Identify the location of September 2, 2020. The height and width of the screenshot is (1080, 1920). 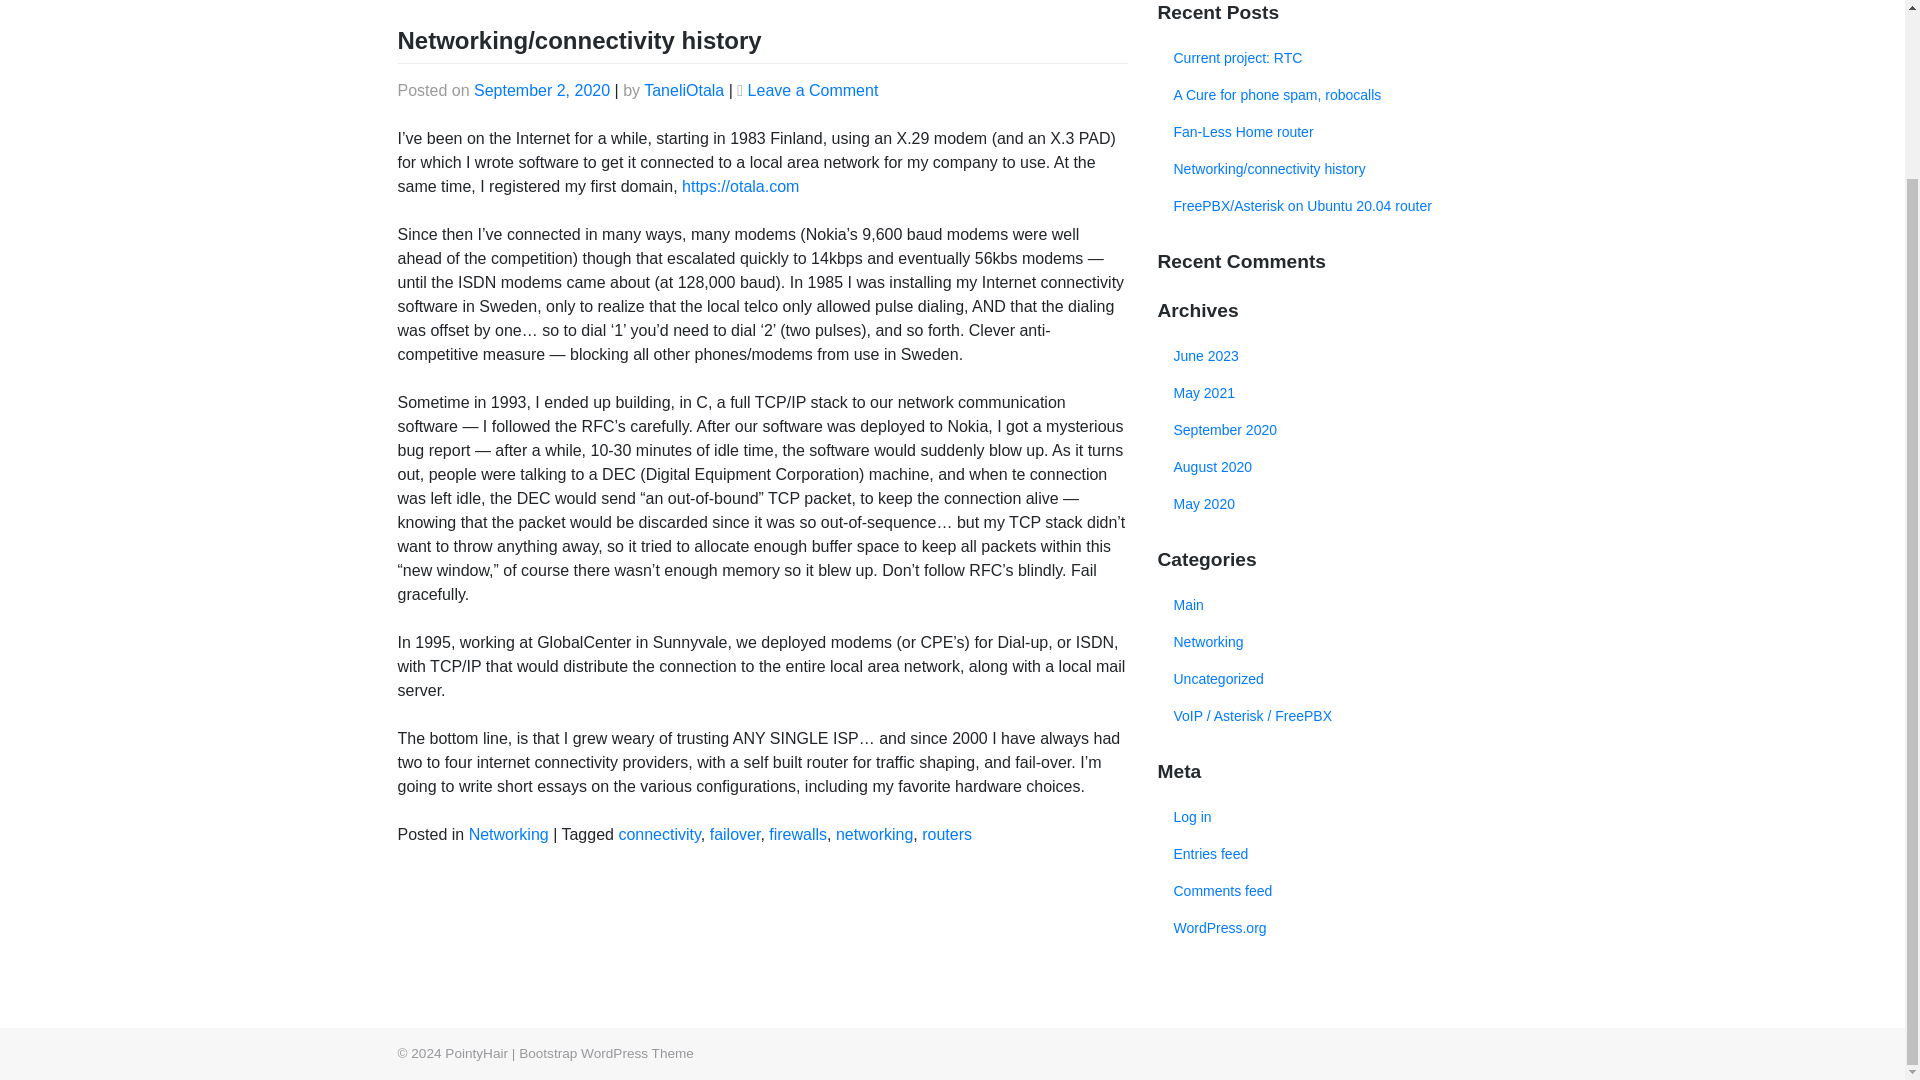
(542, 90).